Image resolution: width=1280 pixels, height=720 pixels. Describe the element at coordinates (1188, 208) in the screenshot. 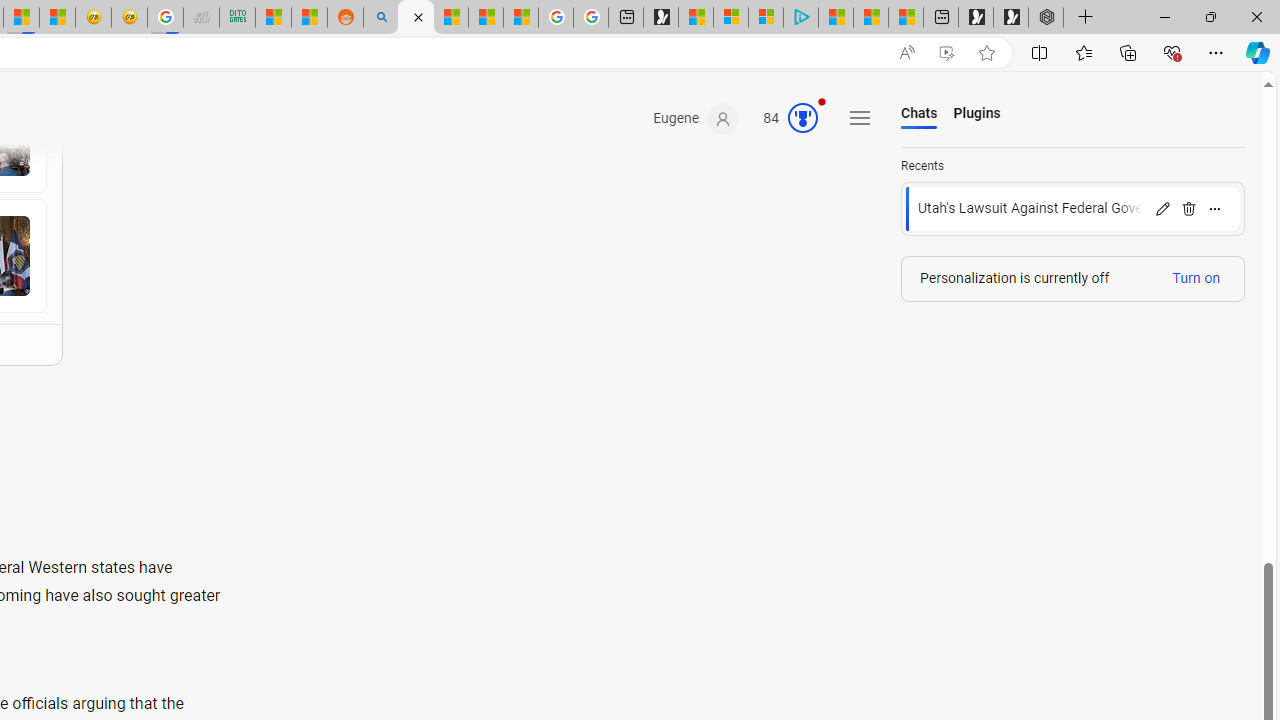

I see `Delete` at that location.